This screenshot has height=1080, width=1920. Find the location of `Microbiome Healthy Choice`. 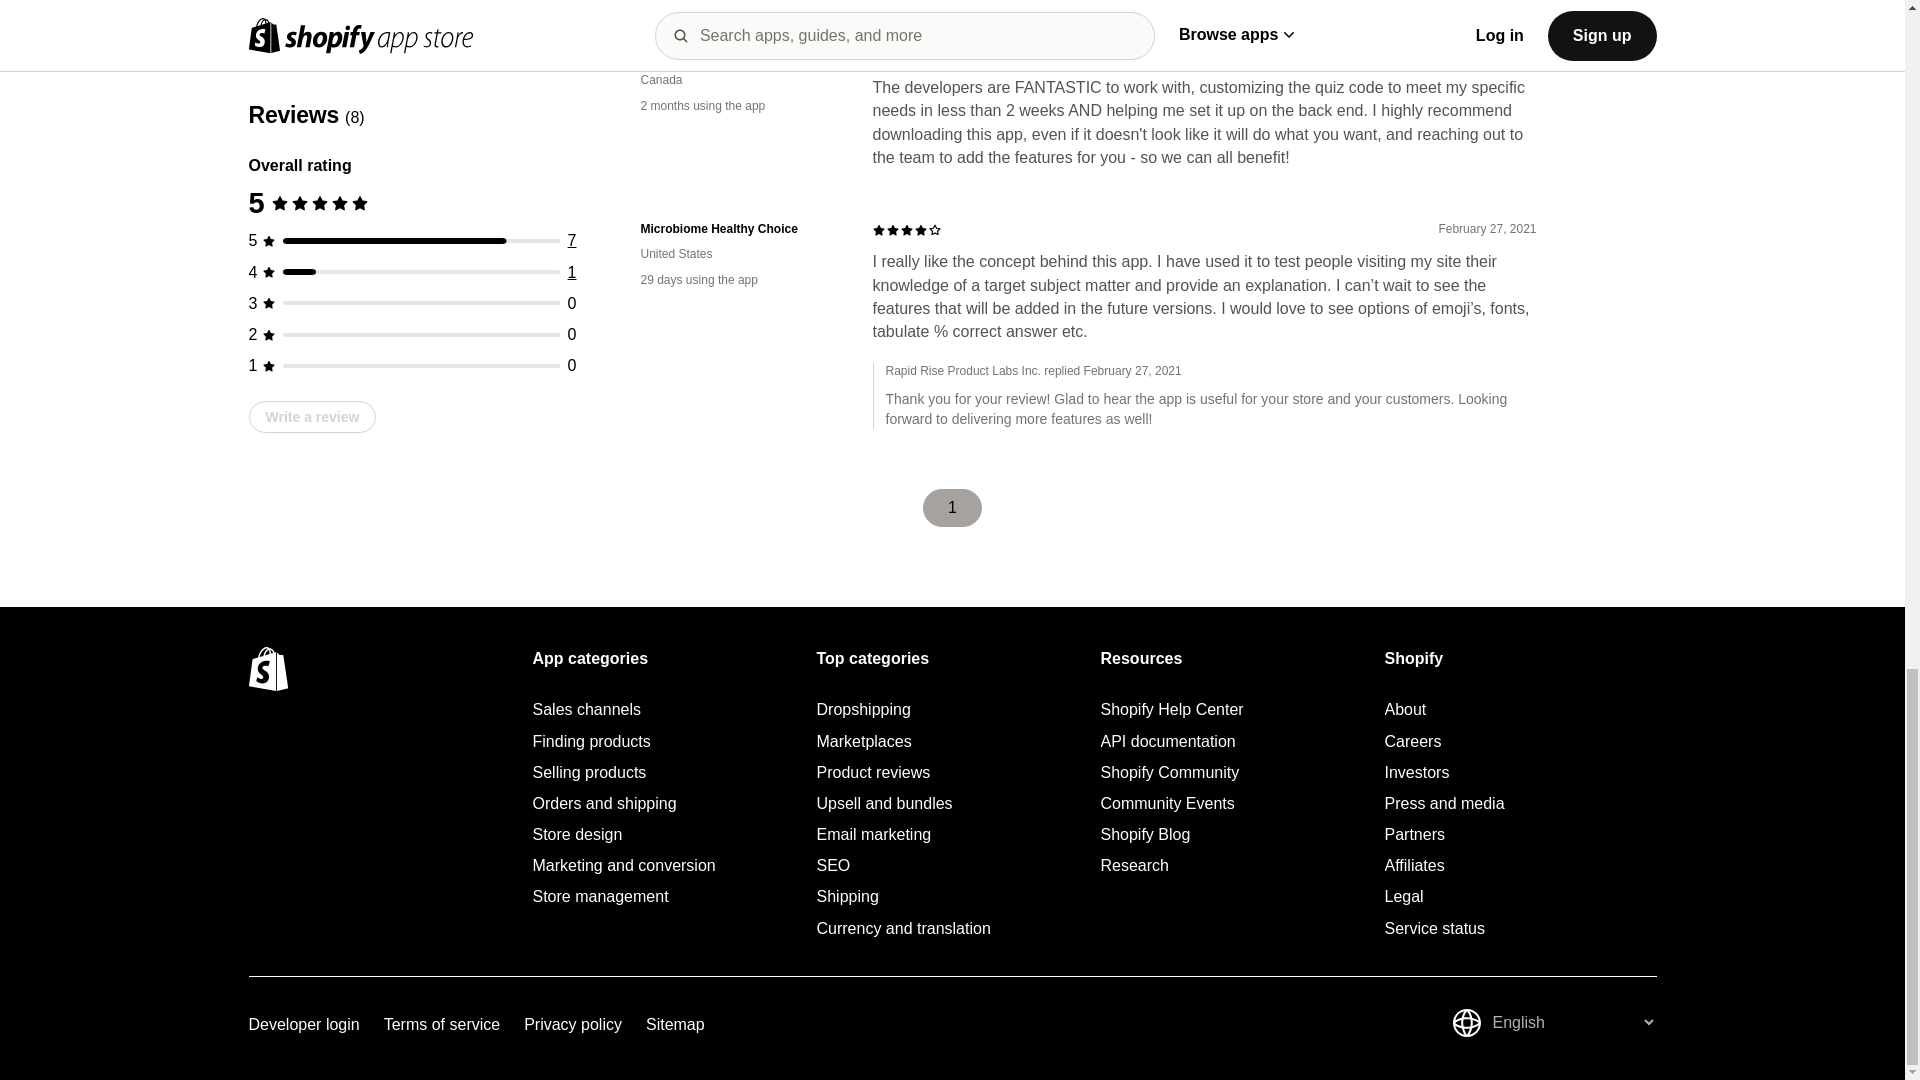

Microbiome Healthy Choice is located at coordinates (740, 229).